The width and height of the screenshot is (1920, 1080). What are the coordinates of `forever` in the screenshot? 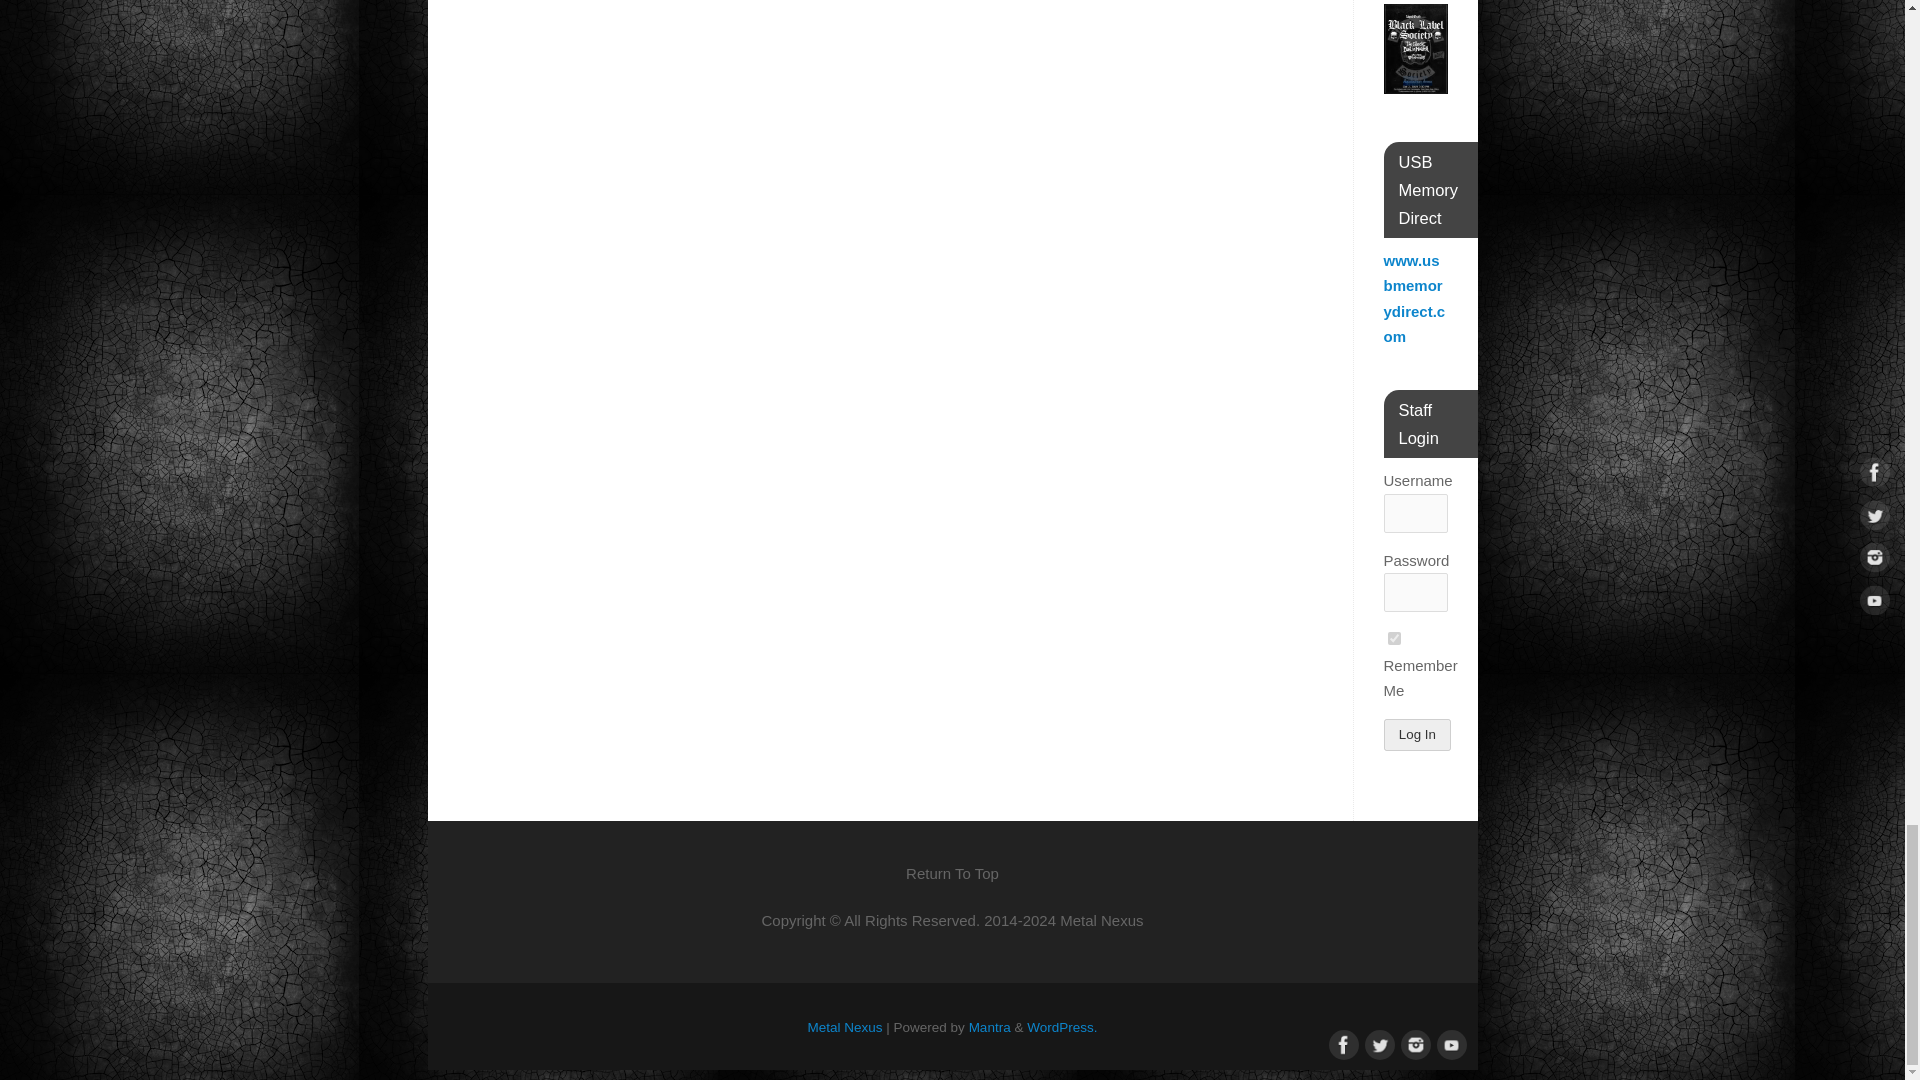 It's located at (1394, 638).